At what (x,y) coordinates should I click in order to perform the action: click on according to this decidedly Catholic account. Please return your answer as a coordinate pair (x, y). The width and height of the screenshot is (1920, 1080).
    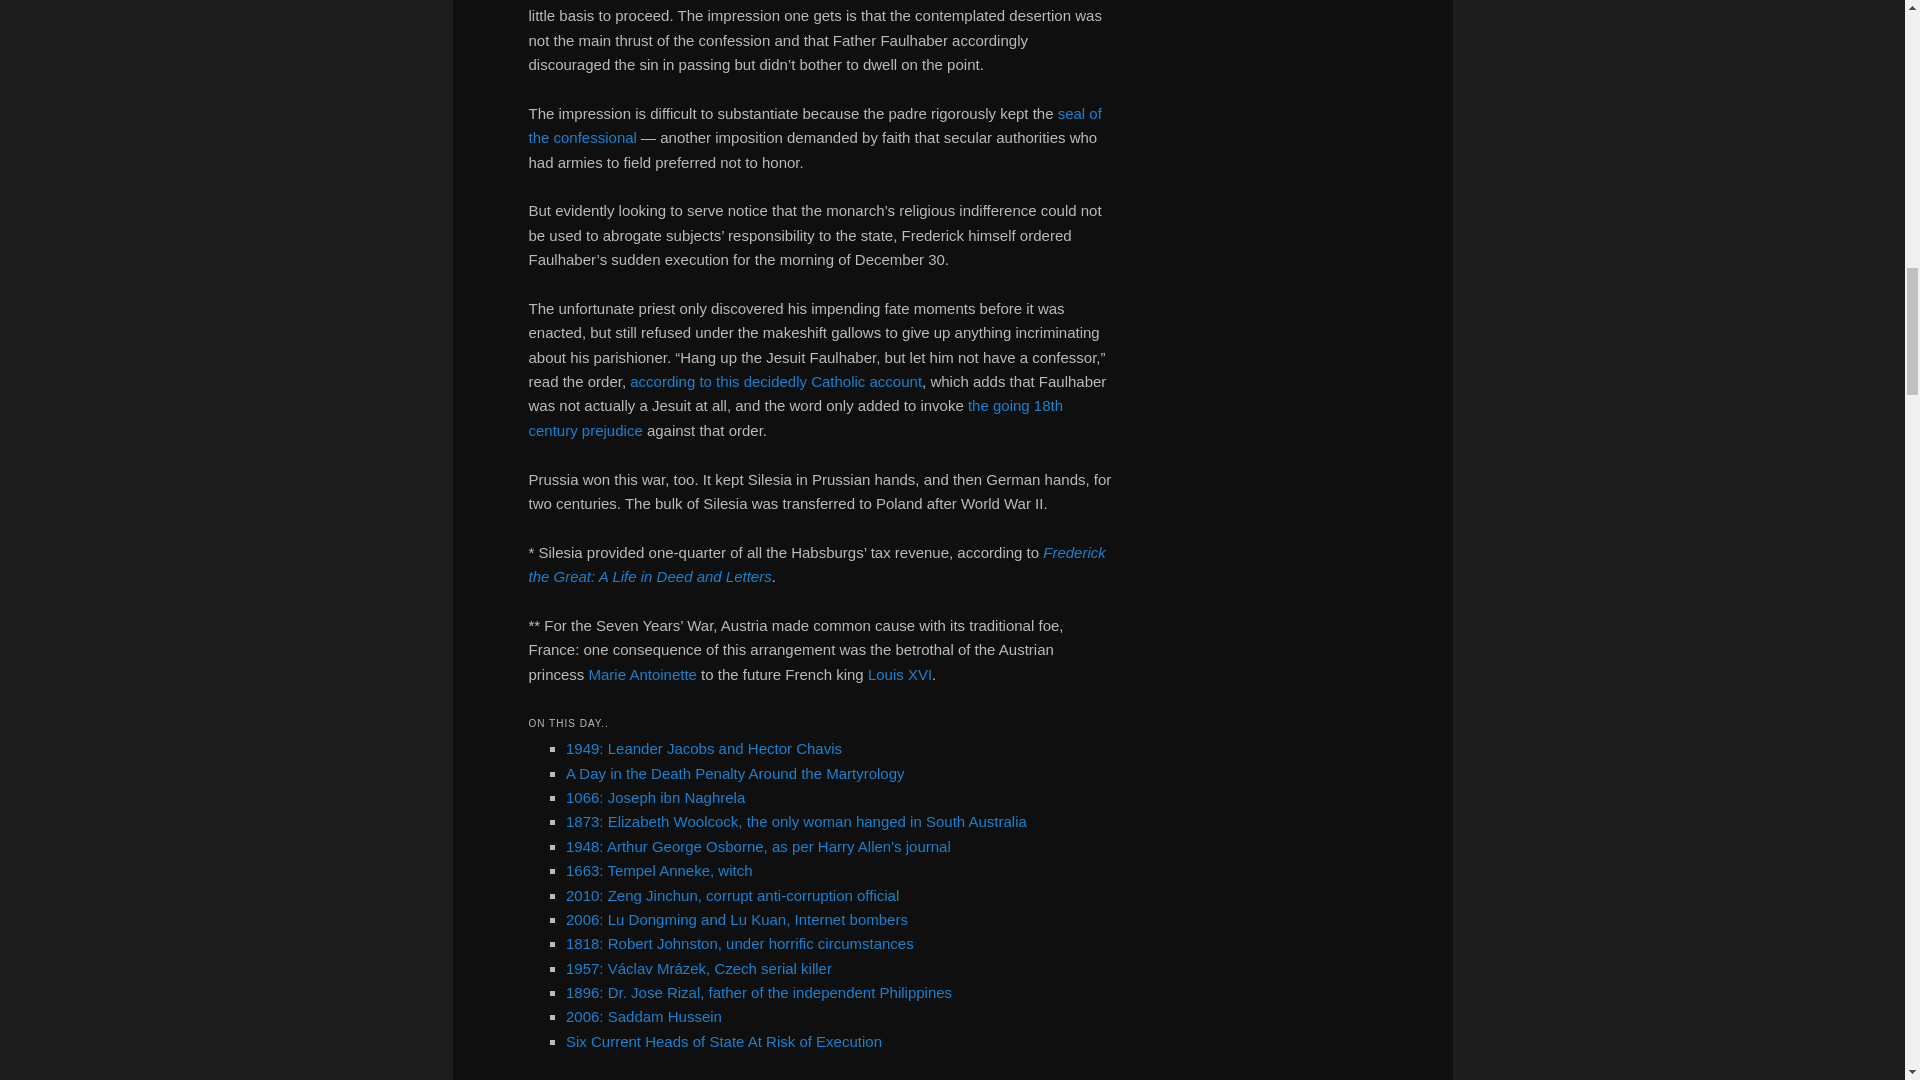
    Looking at the image, I should click on (775, 380).